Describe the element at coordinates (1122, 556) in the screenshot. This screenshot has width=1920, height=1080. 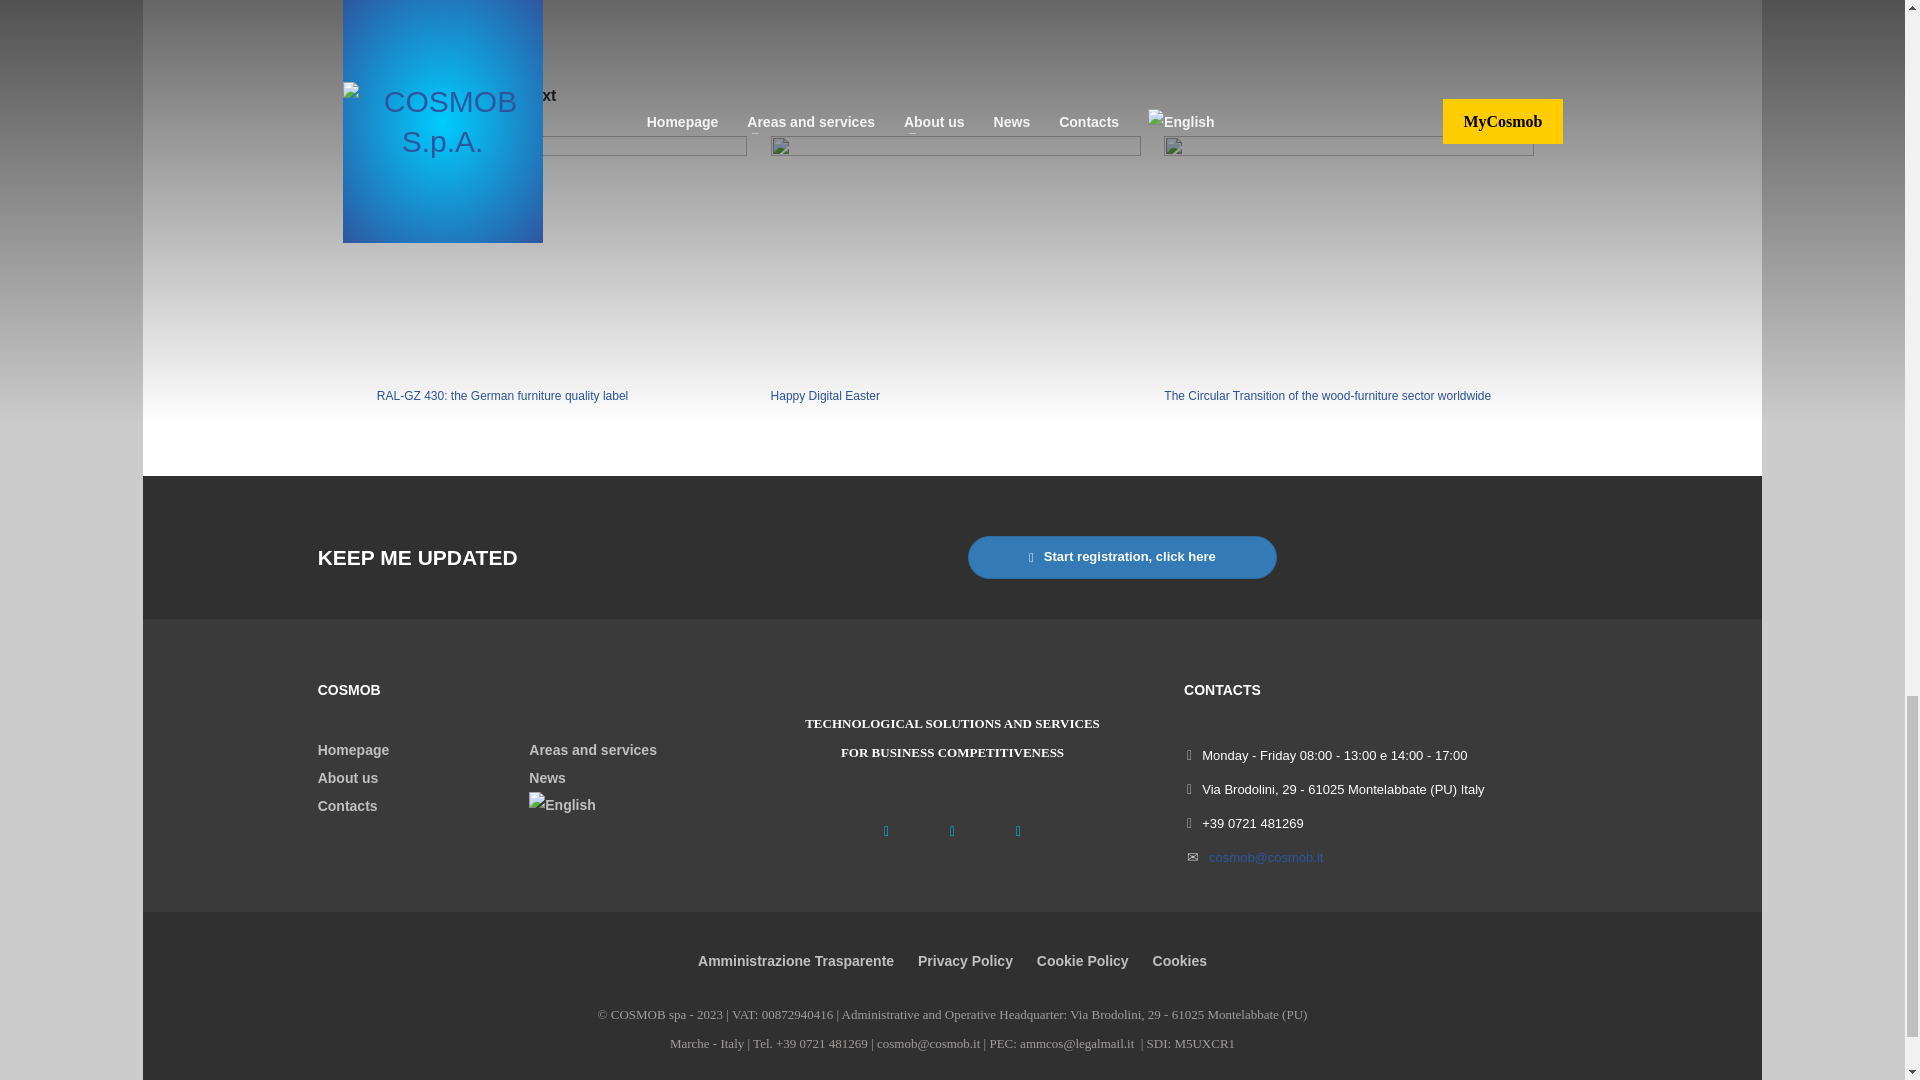
I see `WhatsApp Image 2021-04-01 at 13.06.37` at that location.